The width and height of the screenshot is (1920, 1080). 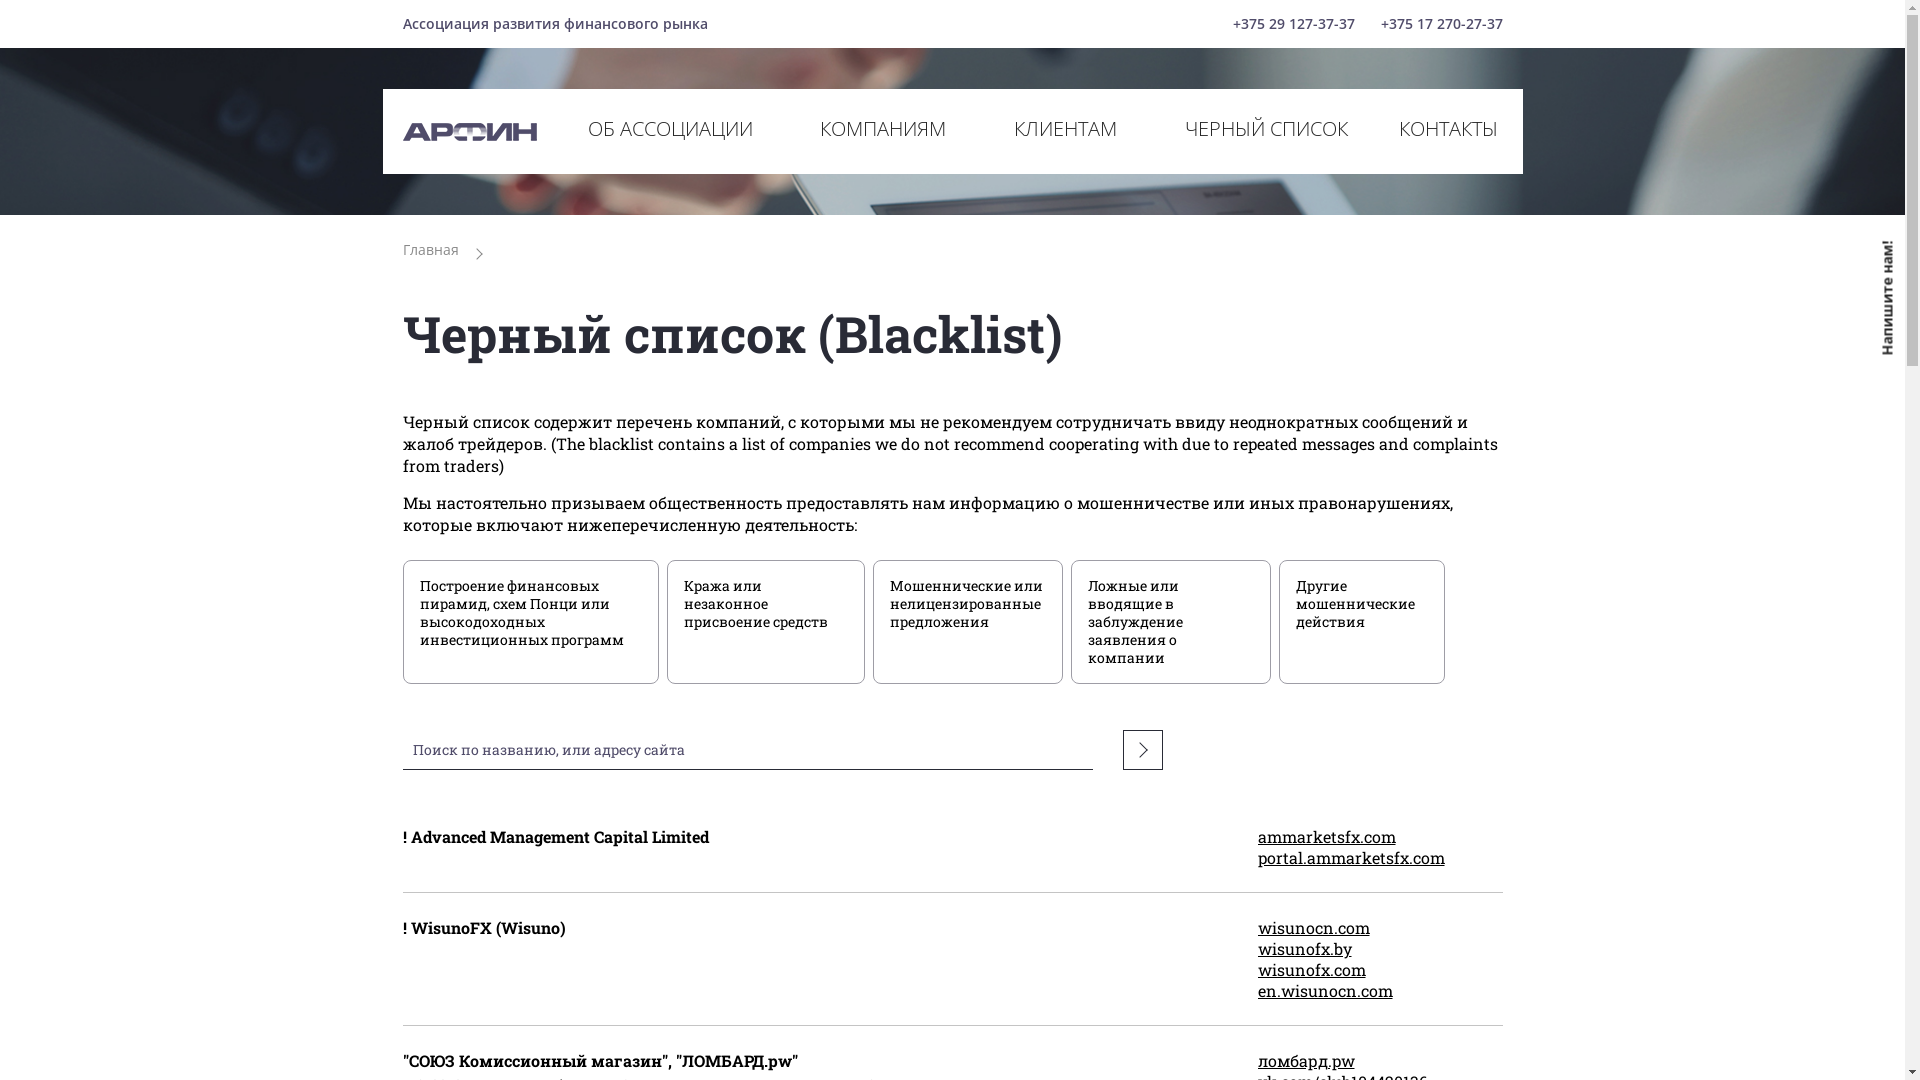 I want to click on portal.ammarketsfx.com, so click(x=1380, y=858).